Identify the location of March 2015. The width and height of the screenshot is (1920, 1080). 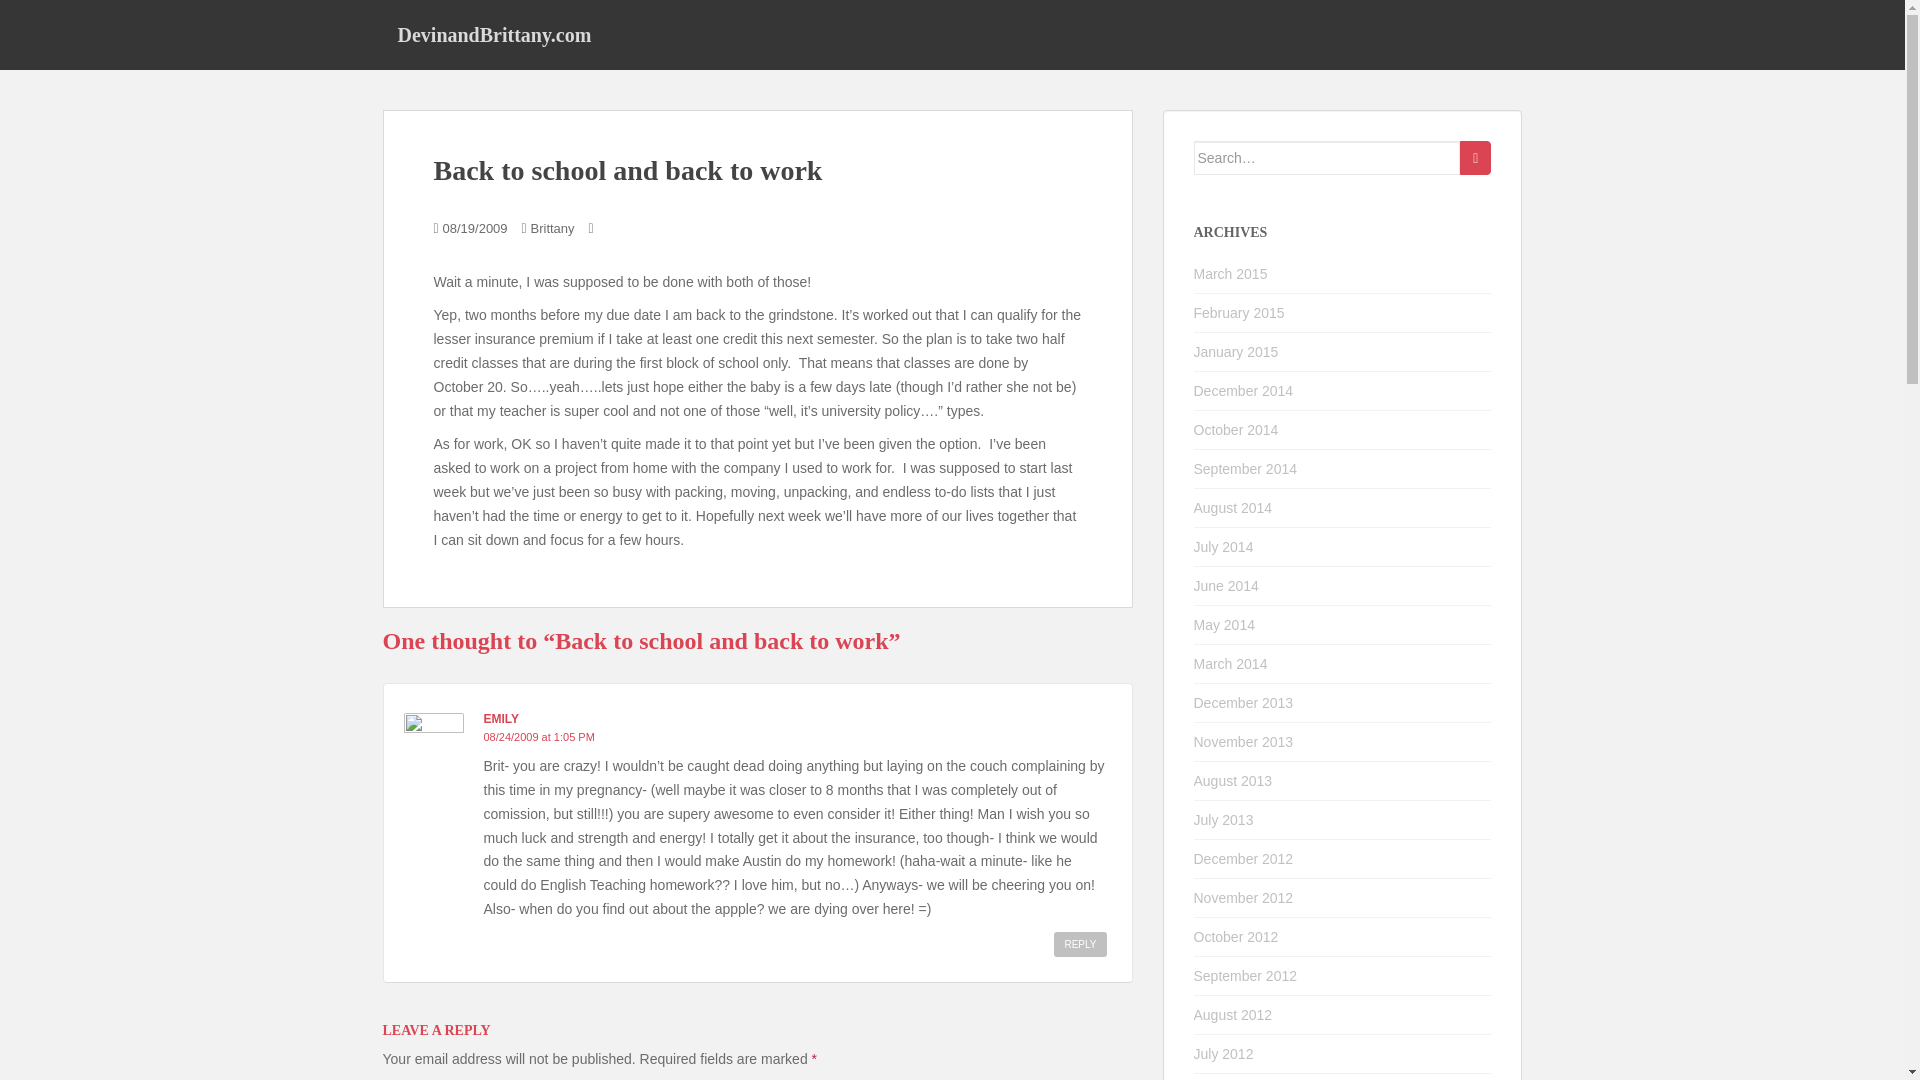
(1230, 273).